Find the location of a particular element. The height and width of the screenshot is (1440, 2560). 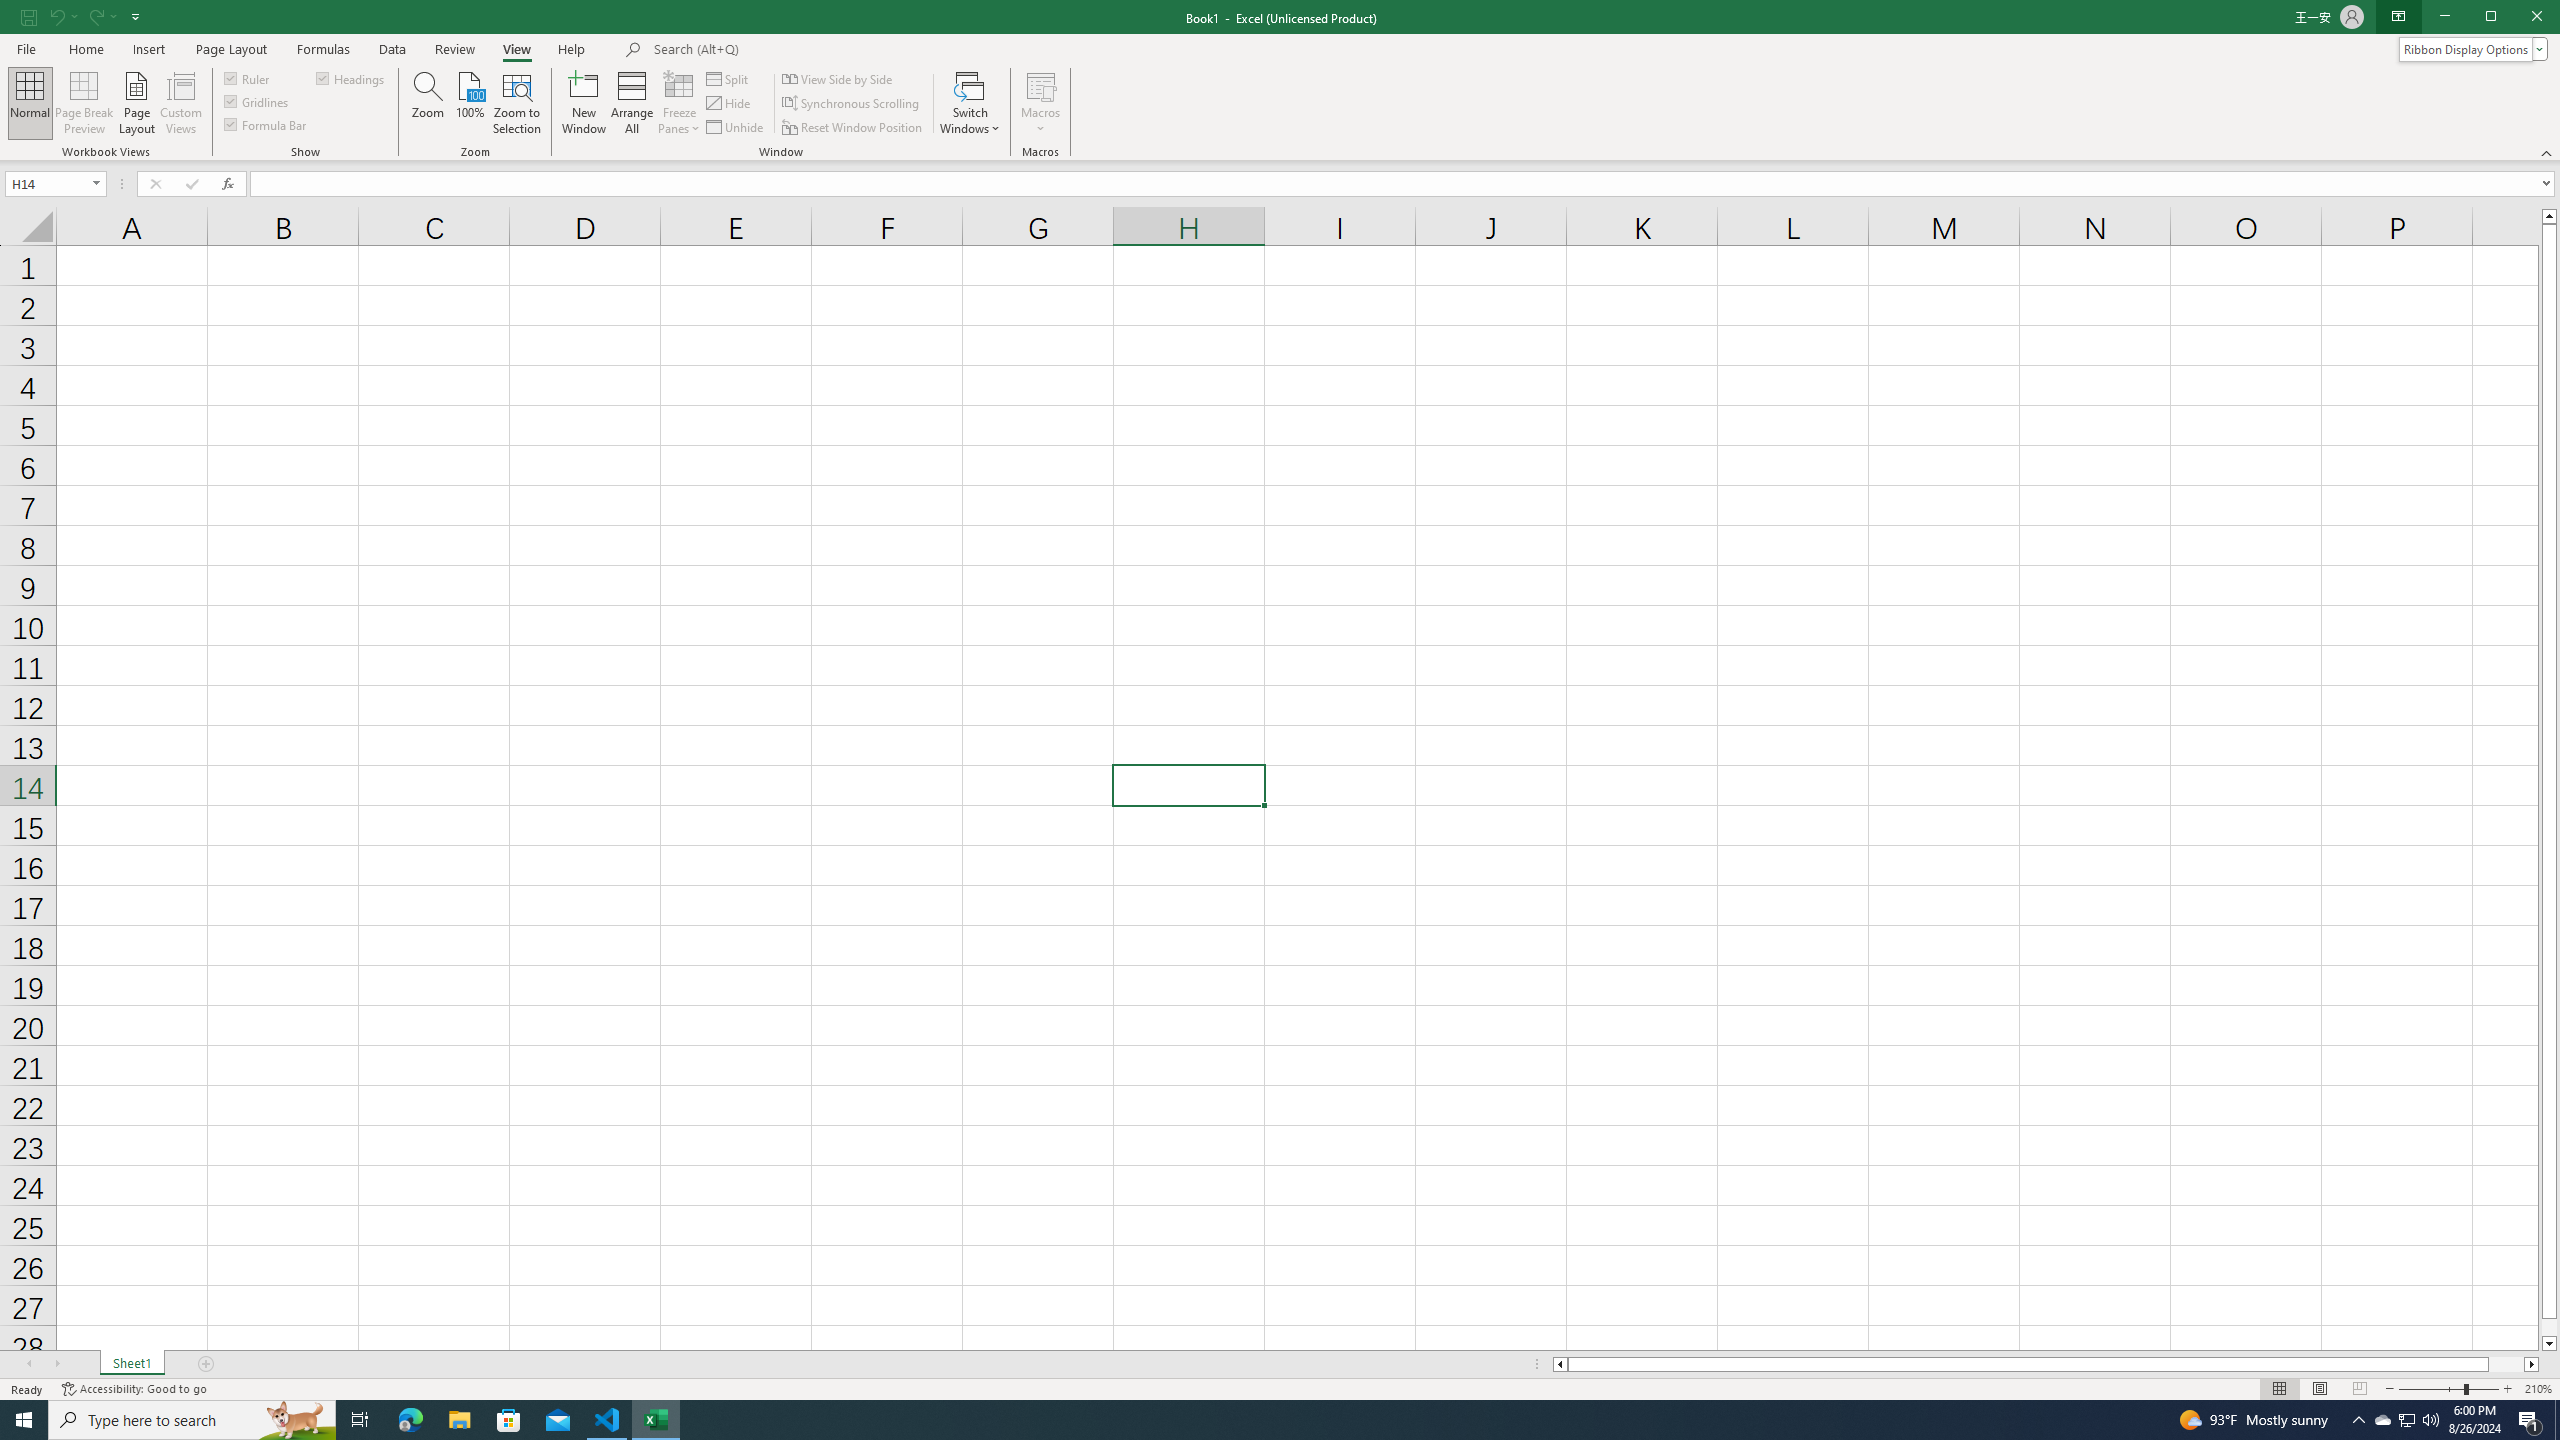

Arrange All is located at coordinates (632, 103).